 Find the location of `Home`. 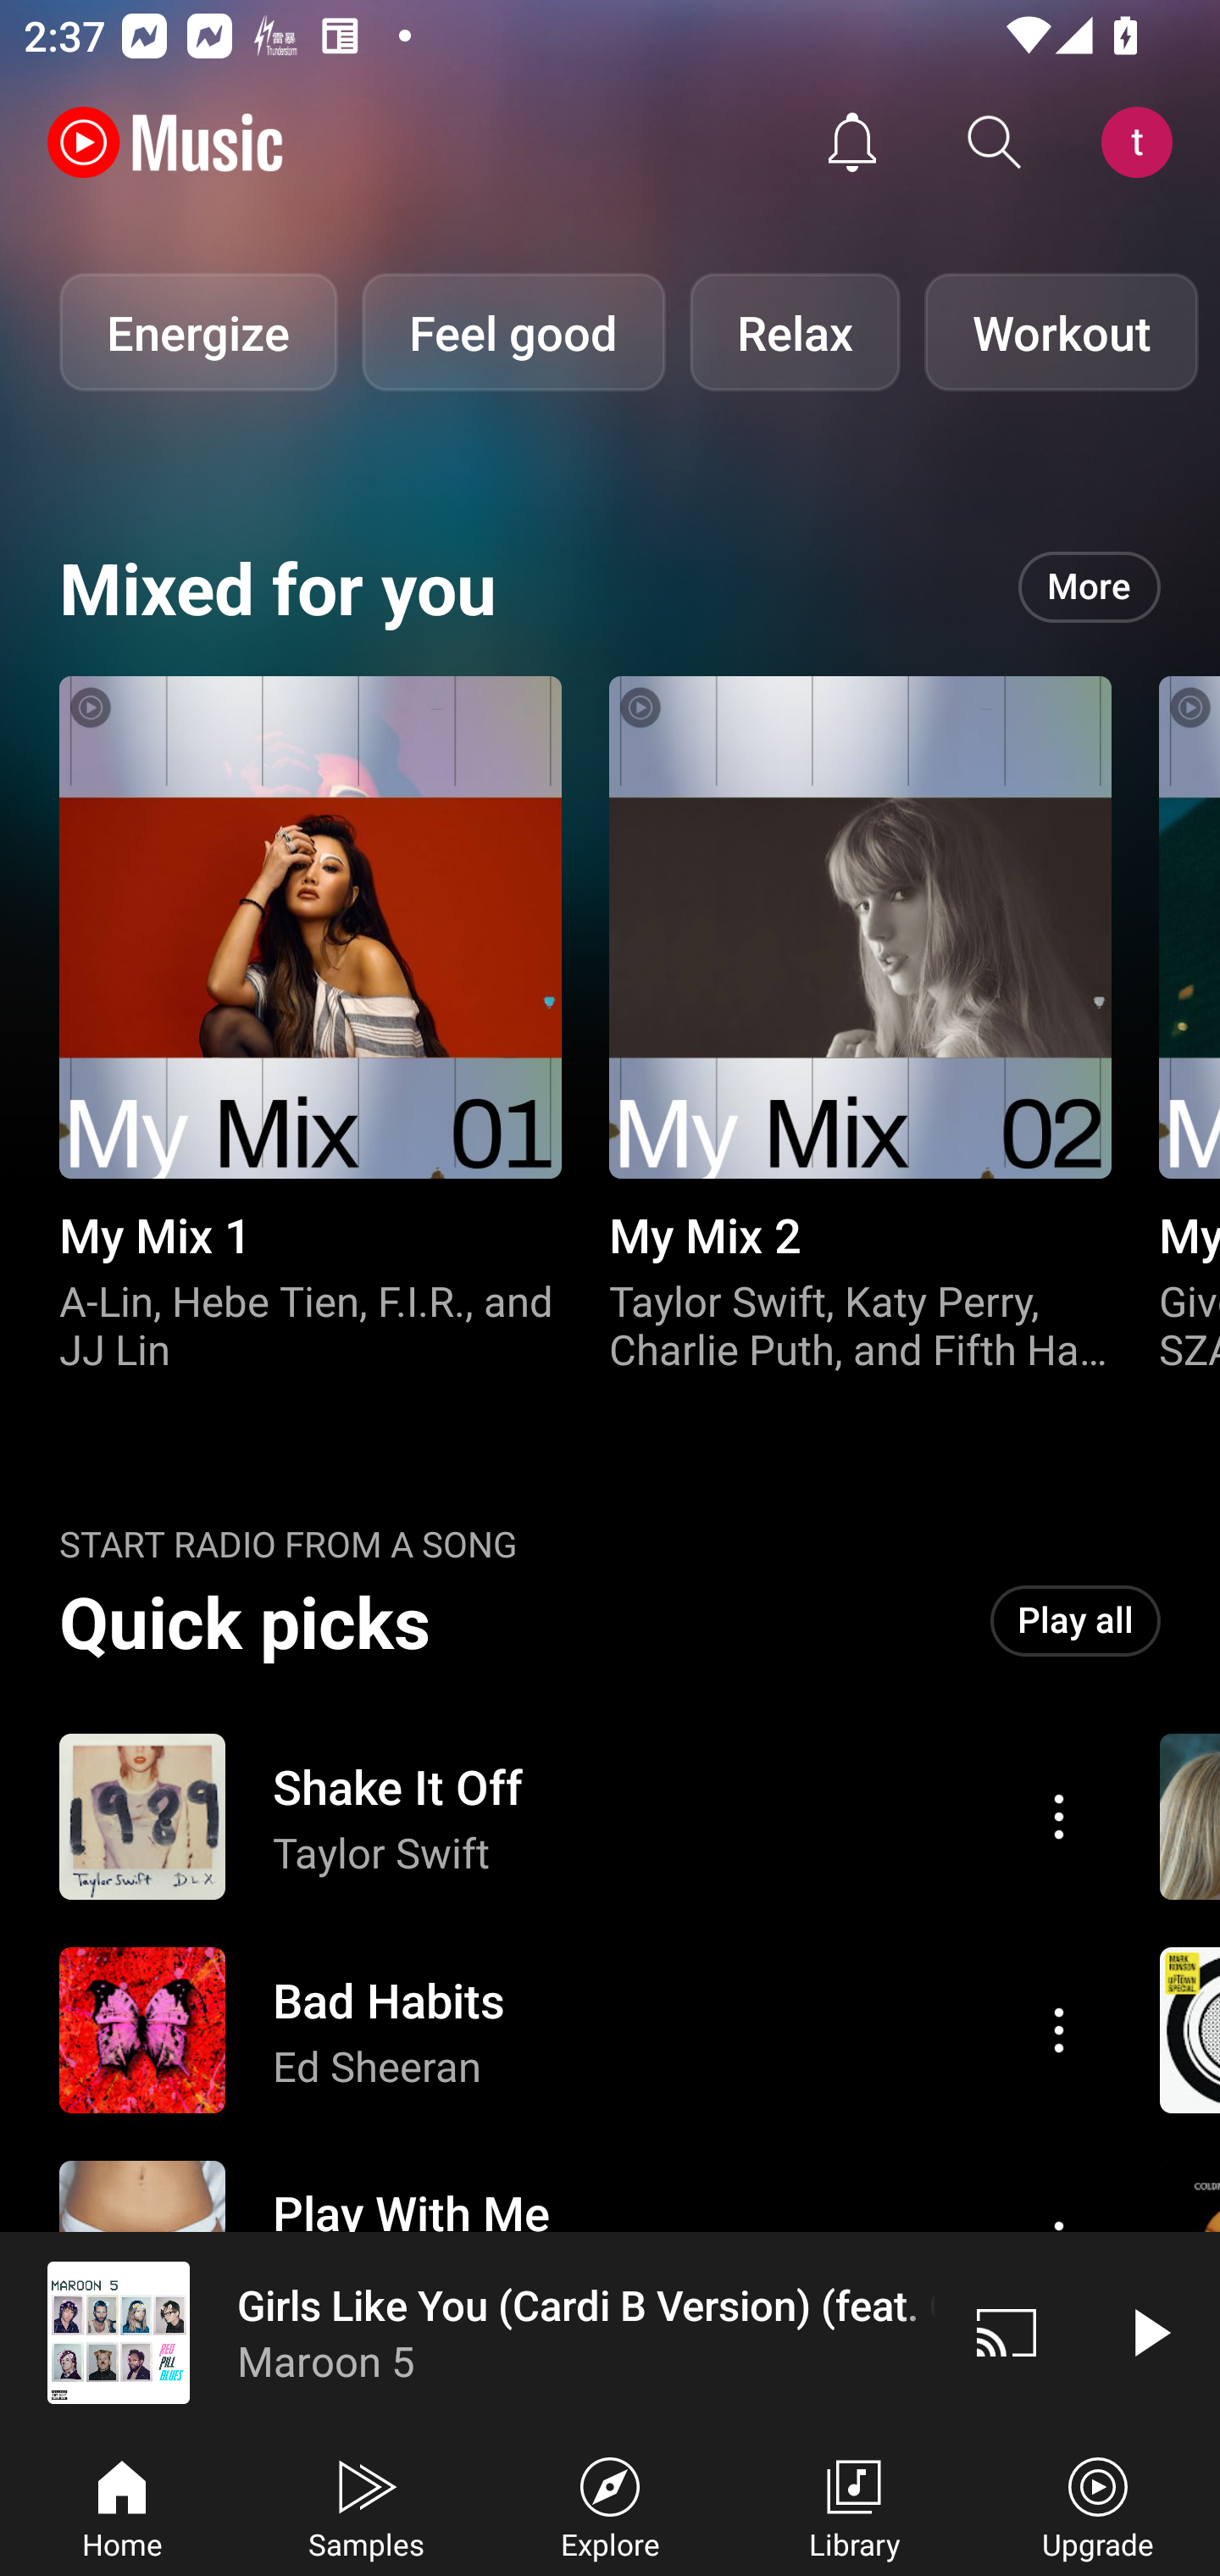

Home is located at coordinates (122, 2505).